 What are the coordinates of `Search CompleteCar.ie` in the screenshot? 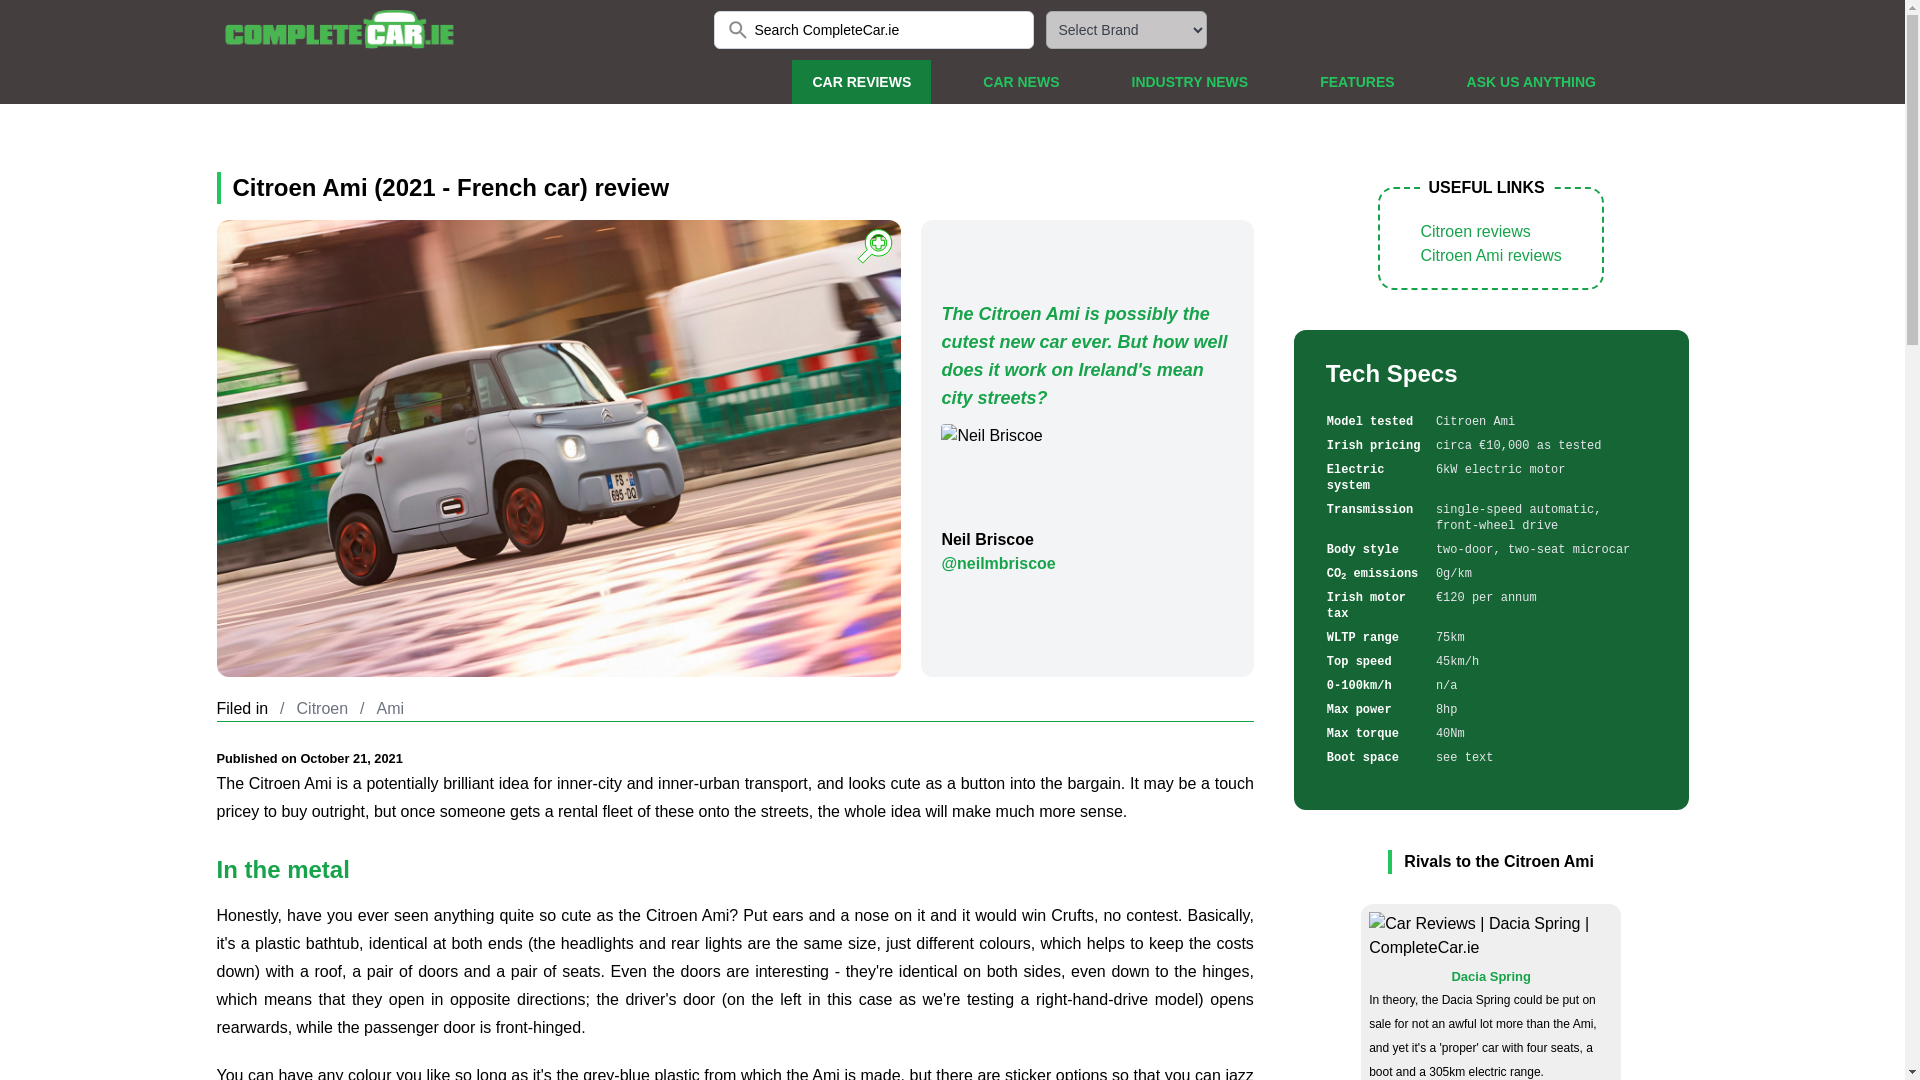 It's located at (874, 29).